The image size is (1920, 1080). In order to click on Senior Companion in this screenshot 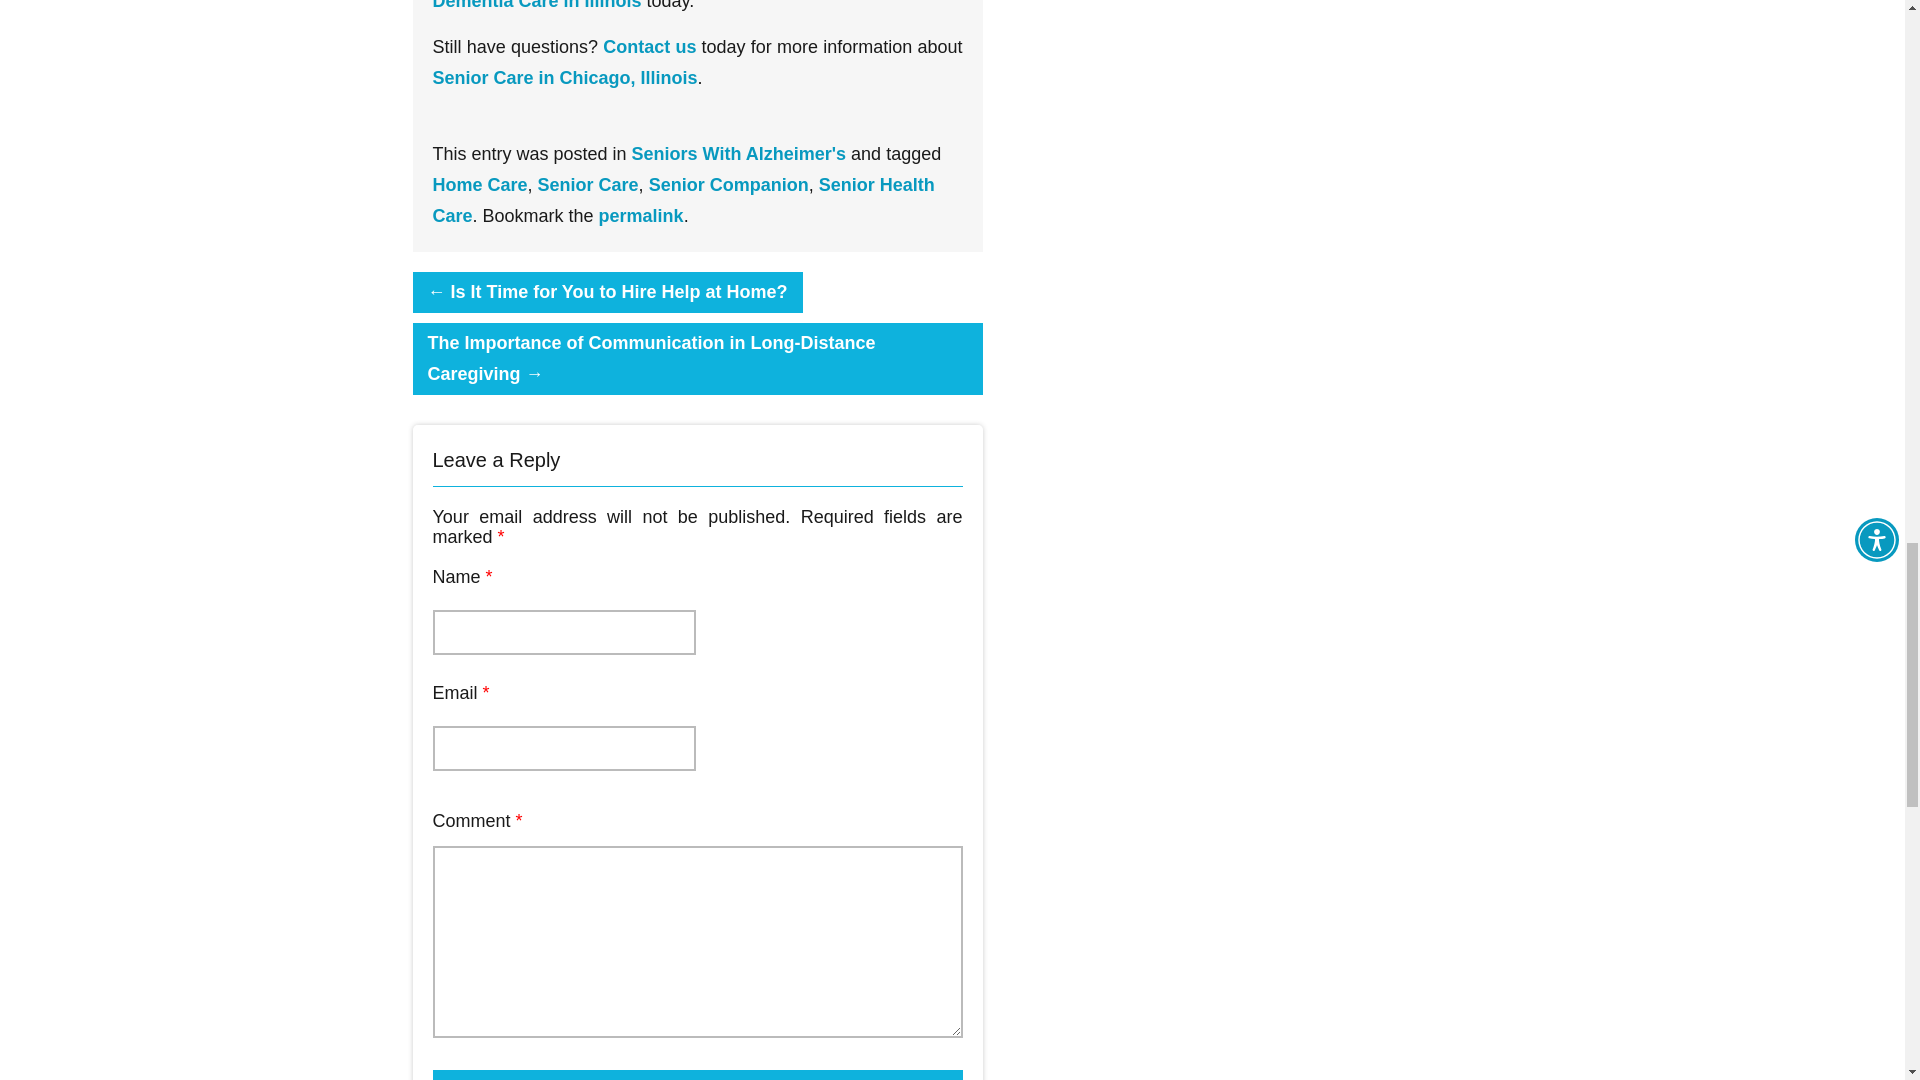, I will do `click(728, 184)`.